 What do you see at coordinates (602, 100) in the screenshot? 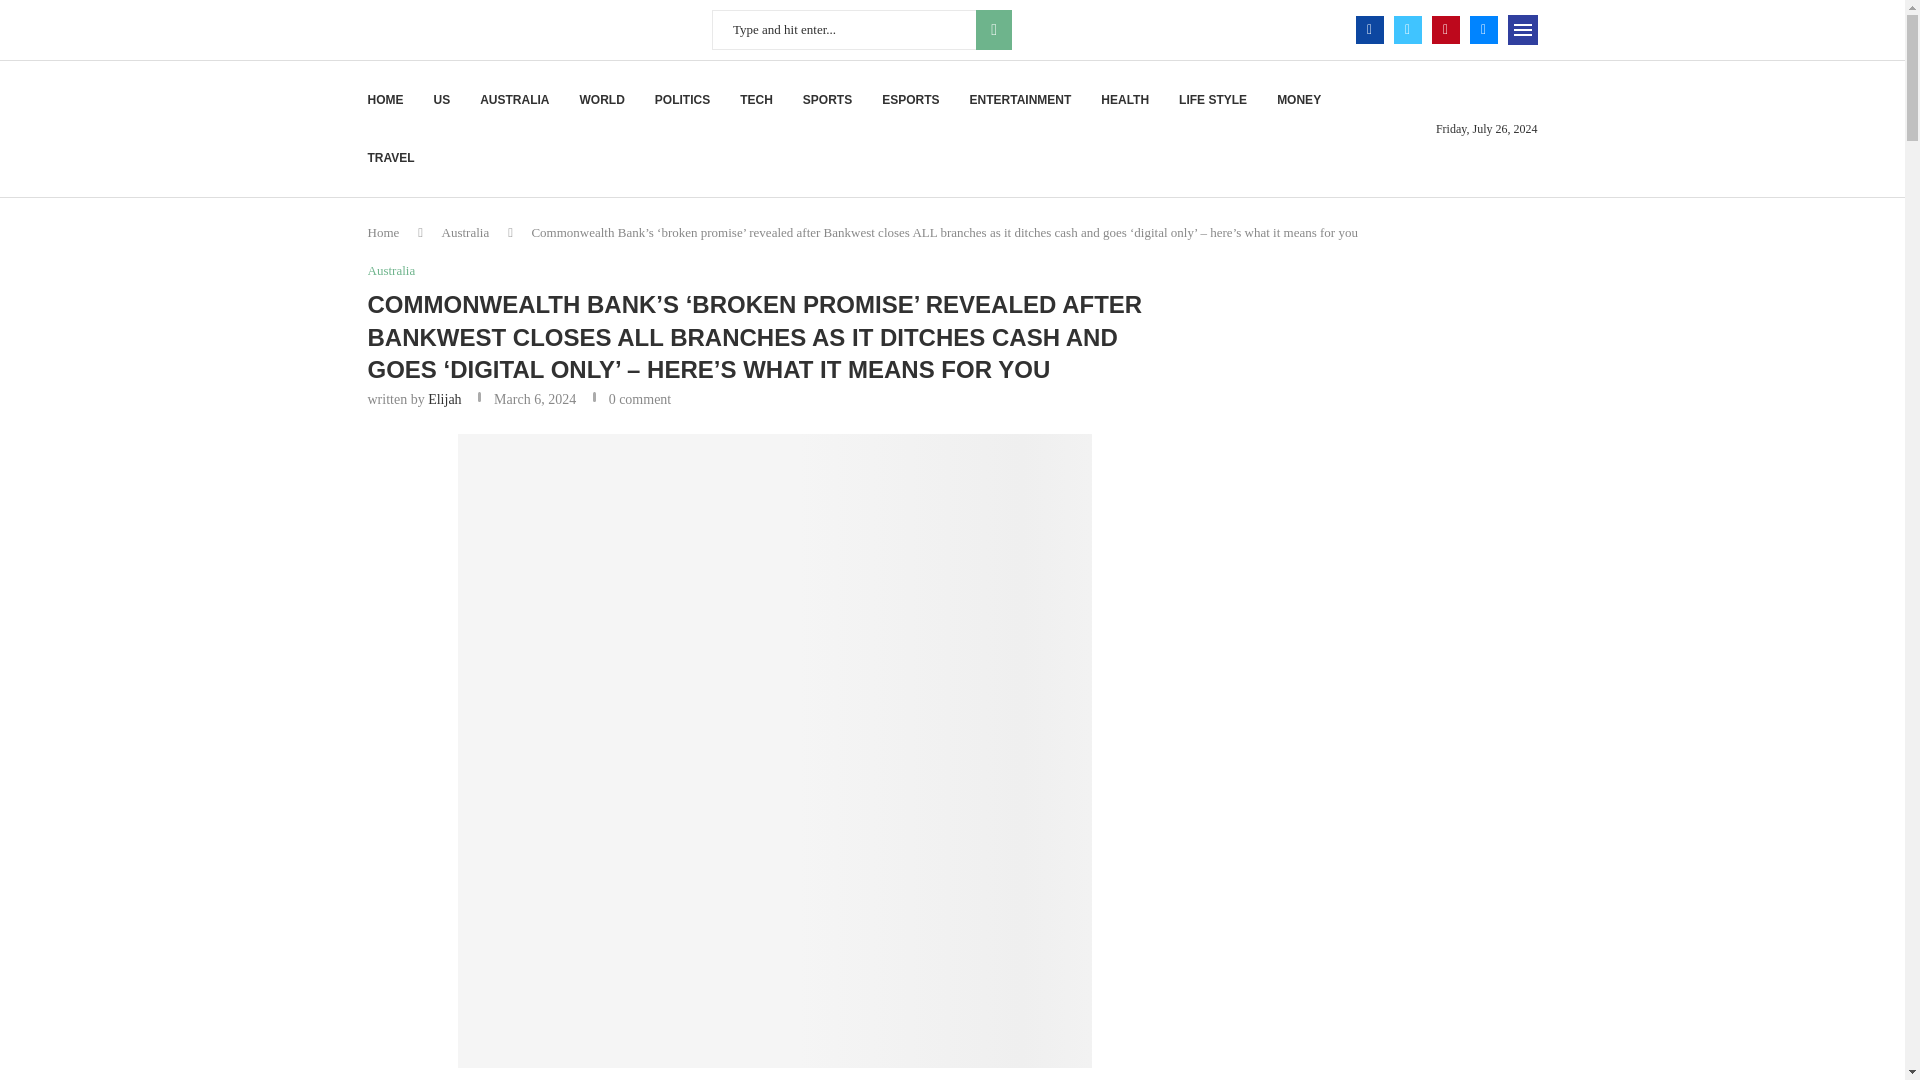
I see `WORLD` at bounding box center [602, 100].